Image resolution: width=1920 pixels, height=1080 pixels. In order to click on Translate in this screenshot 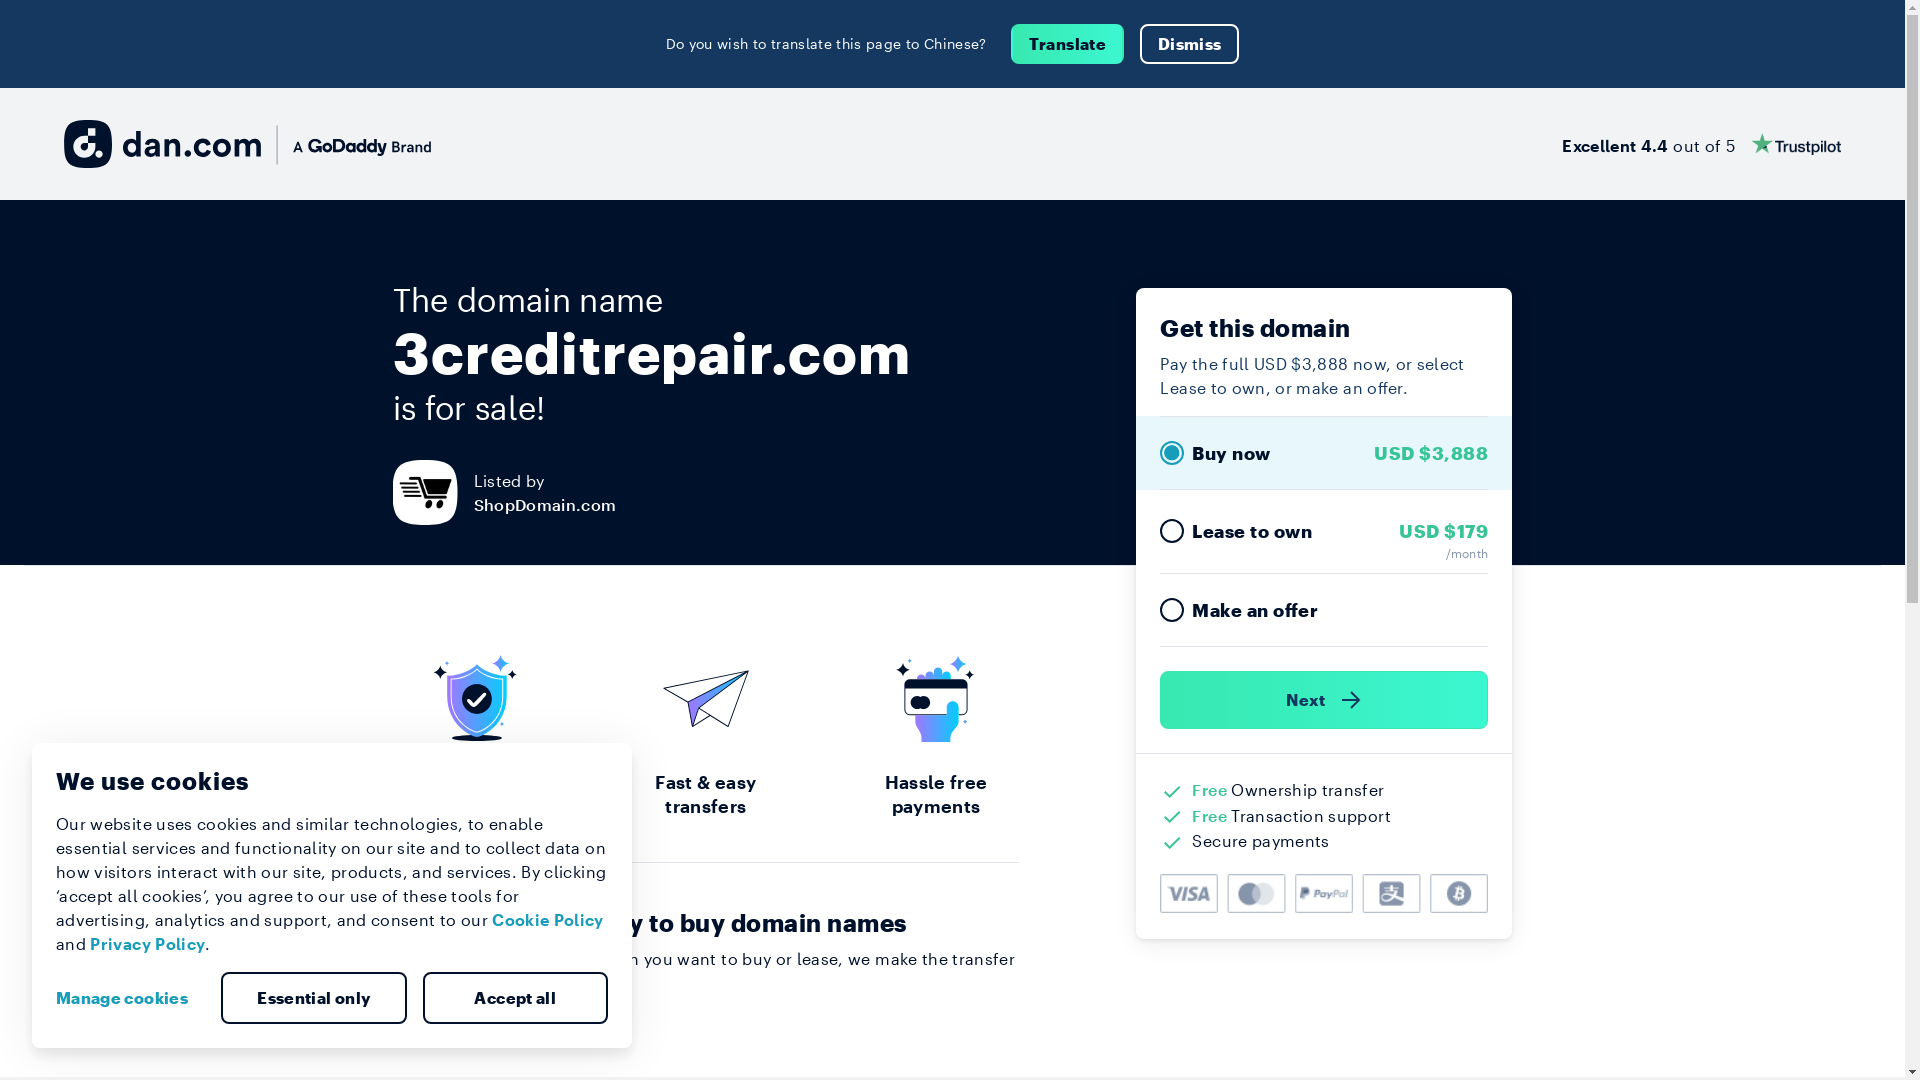, I will do `click(1068, 44)`.